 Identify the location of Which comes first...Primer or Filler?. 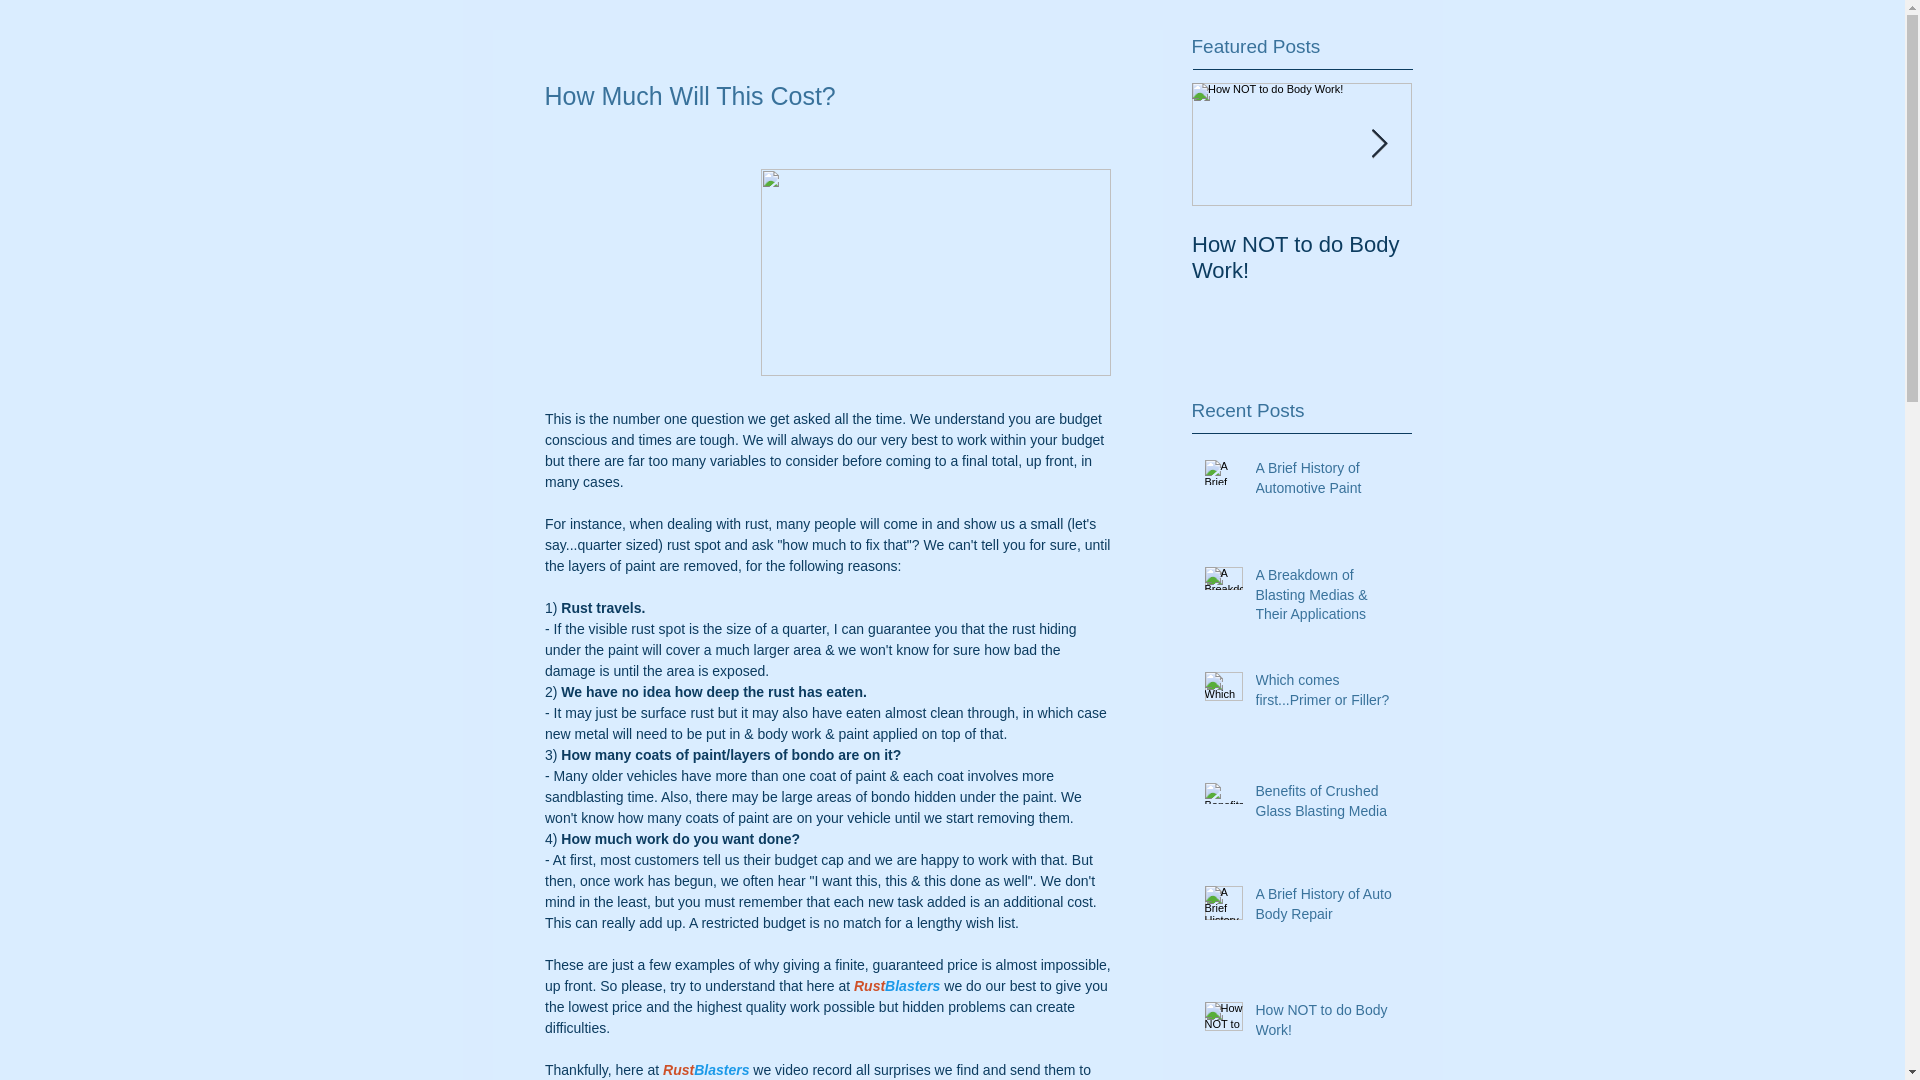
(1327, 694).